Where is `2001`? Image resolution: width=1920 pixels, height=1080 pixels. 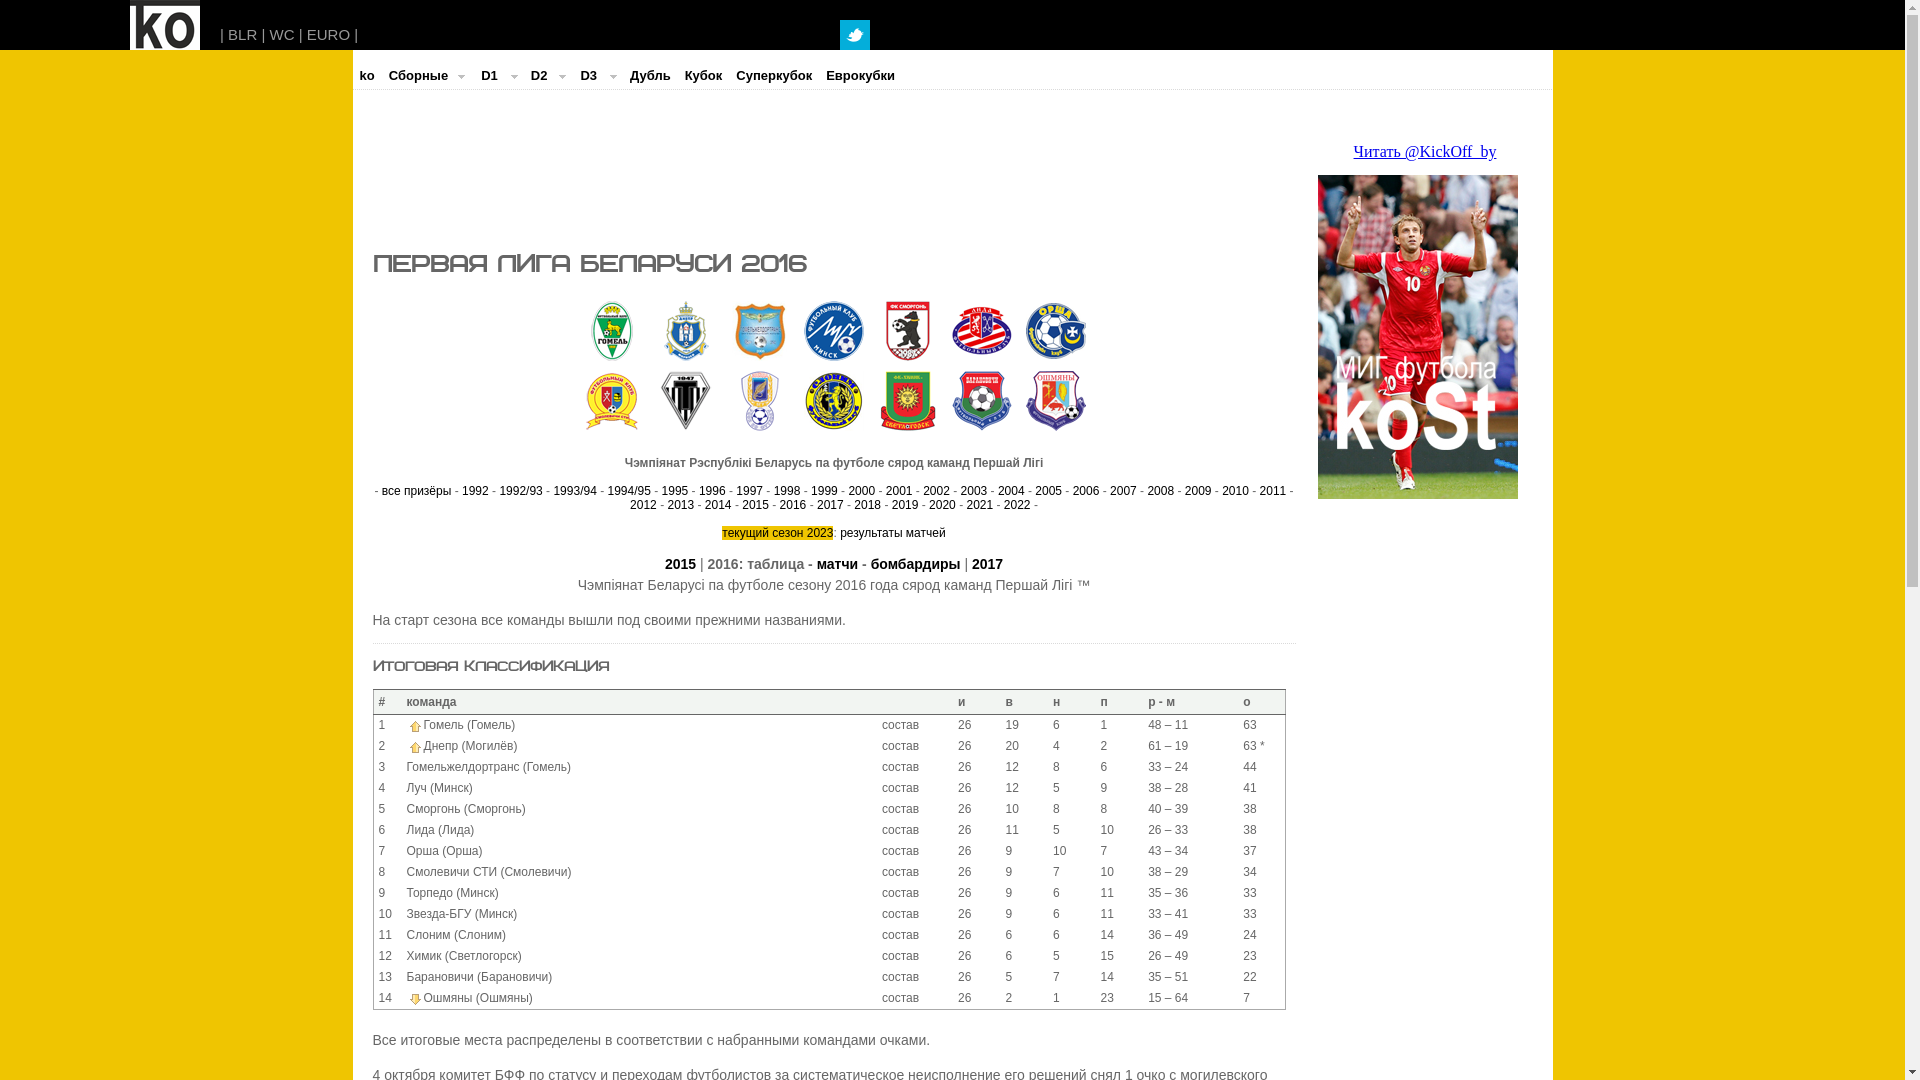
2001 is located at coordinates (900, 491).